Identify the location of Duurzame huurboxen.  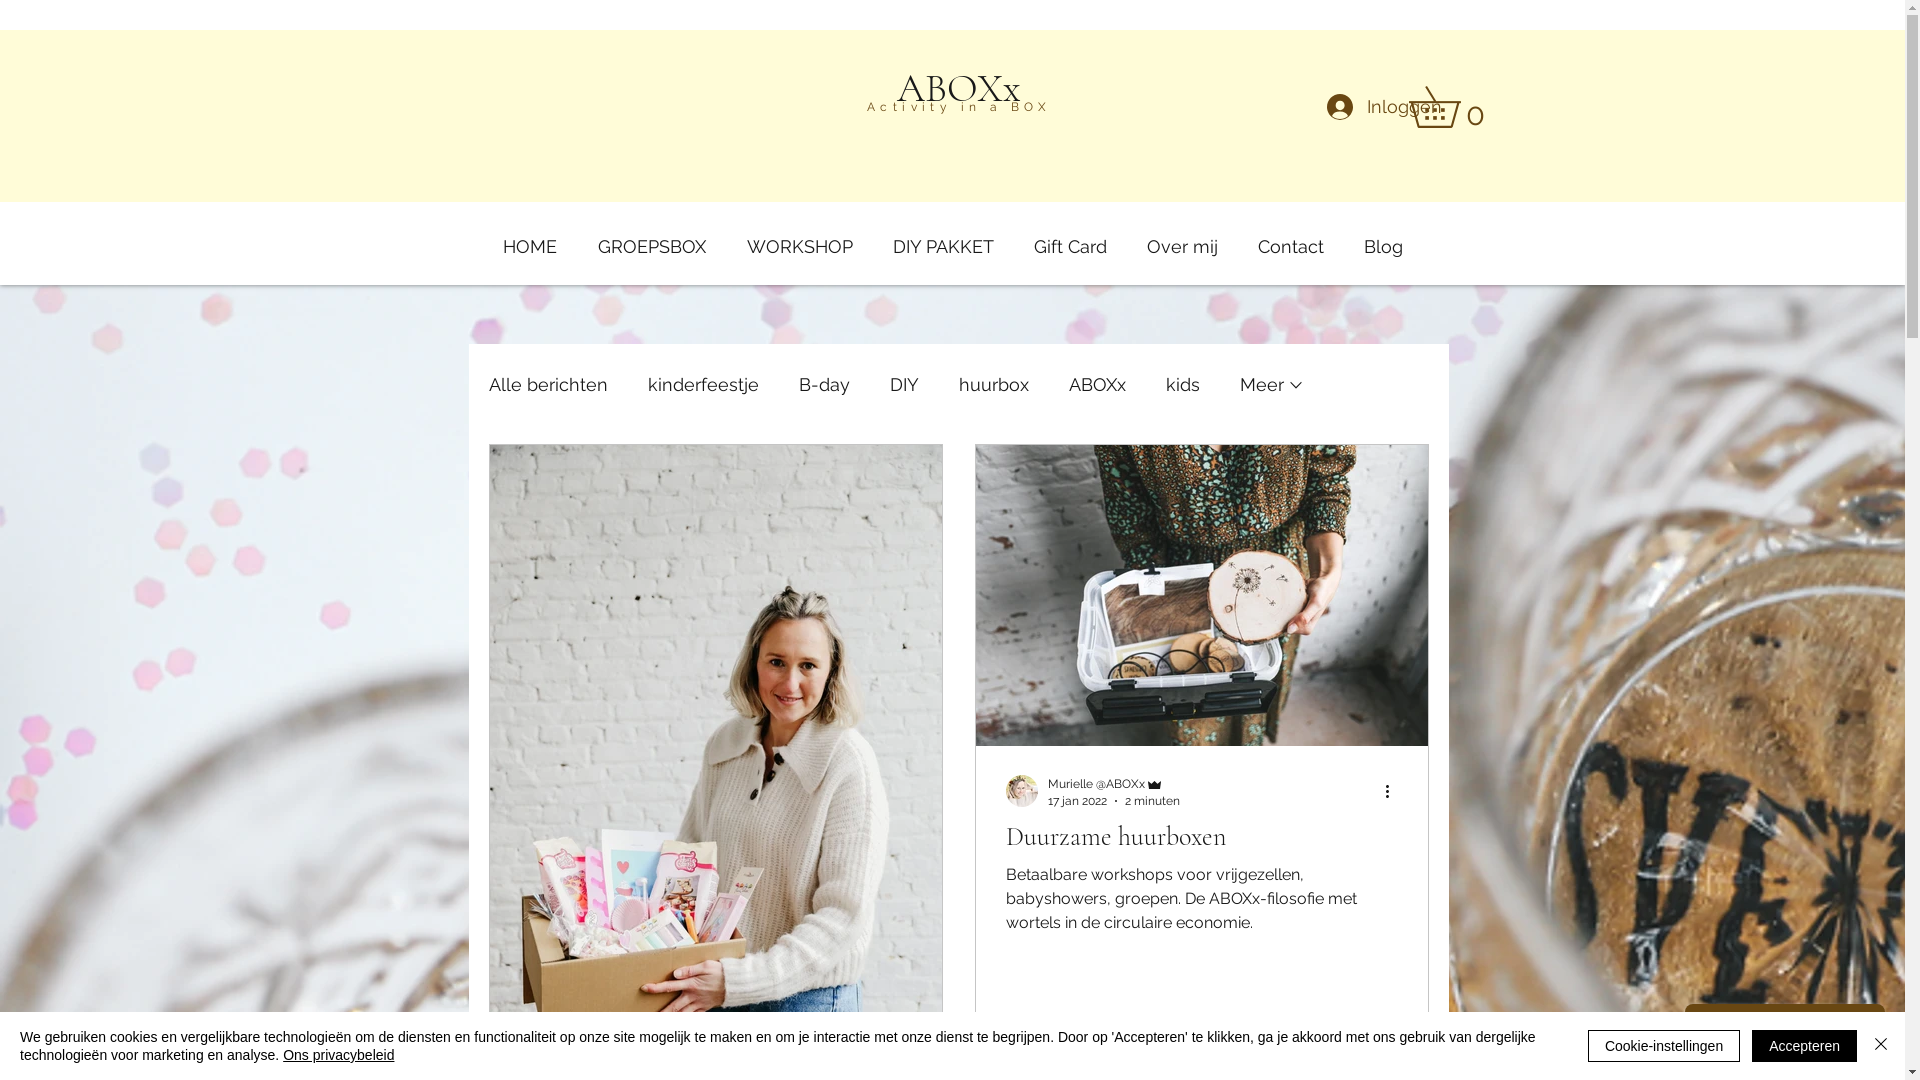
(1202, 837).